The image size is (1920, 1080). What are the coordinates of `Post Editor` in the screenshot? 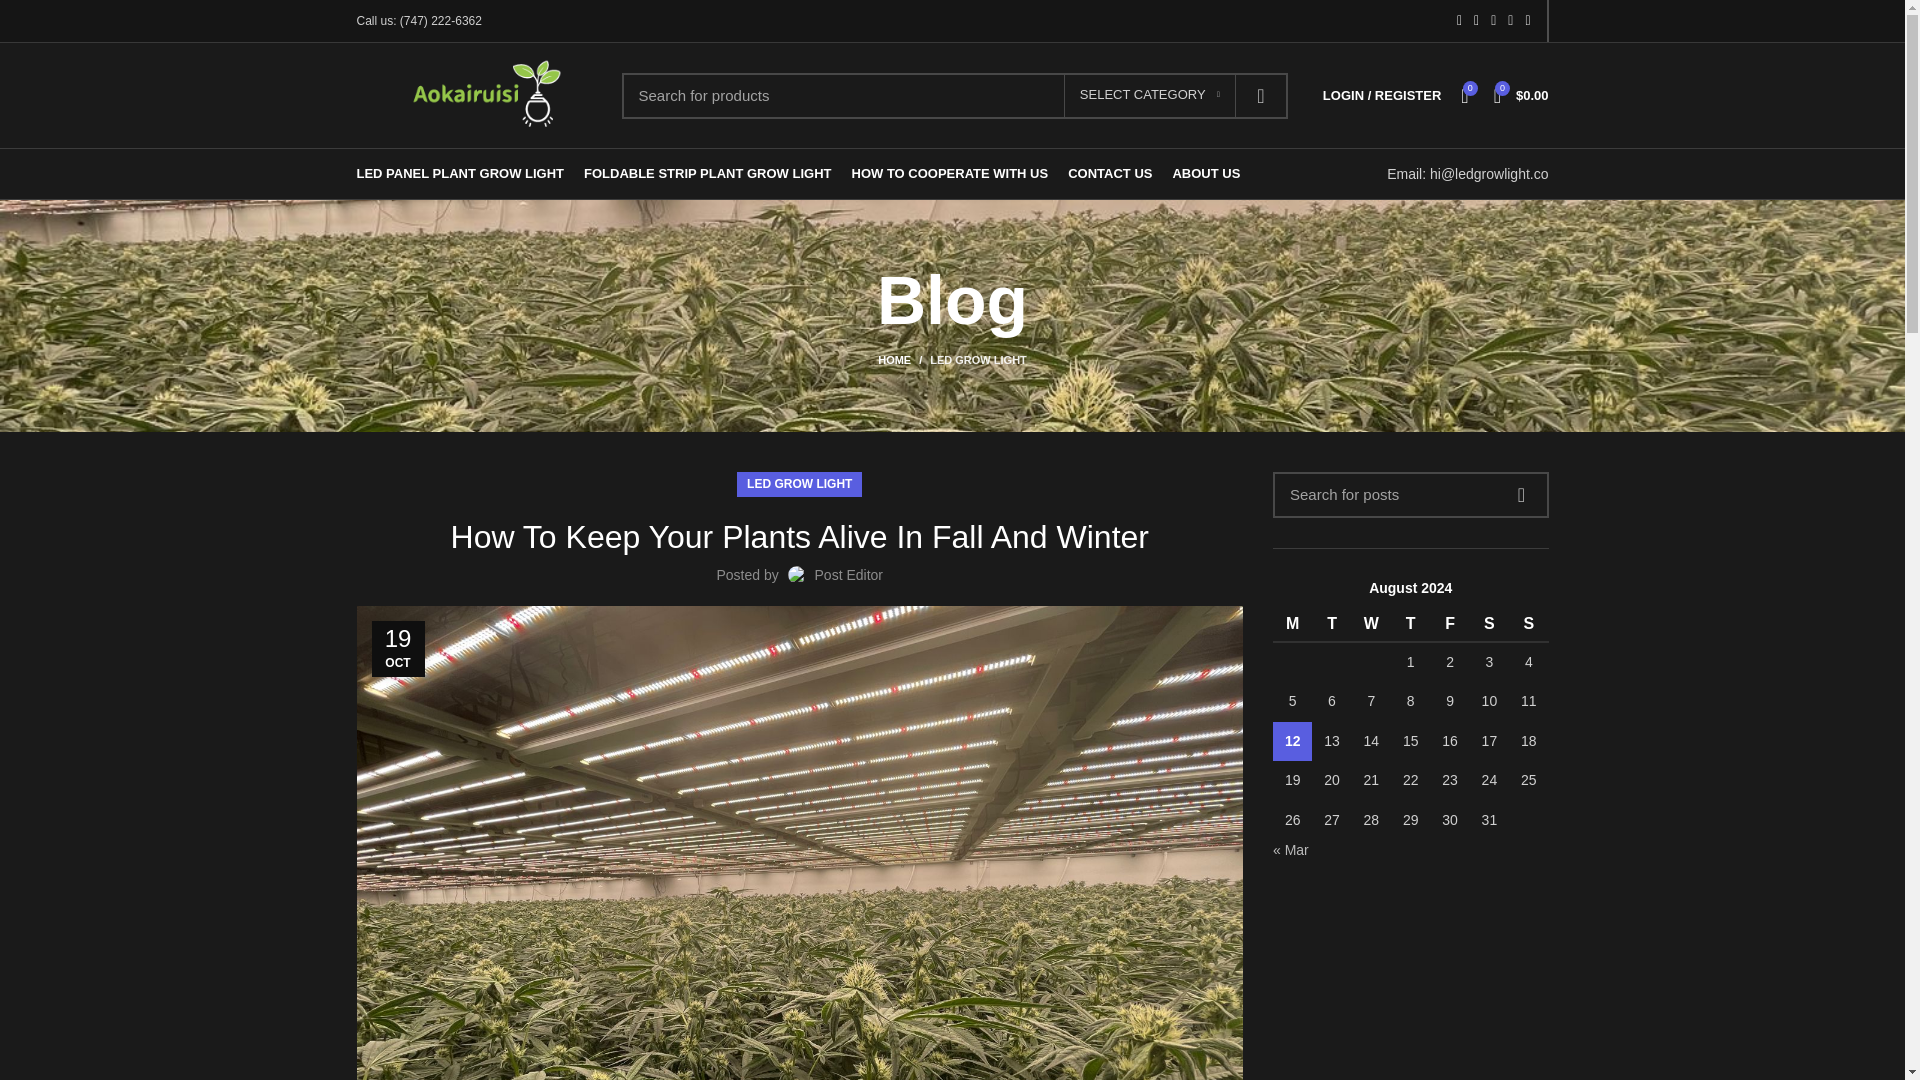 It's located at (848, 575).